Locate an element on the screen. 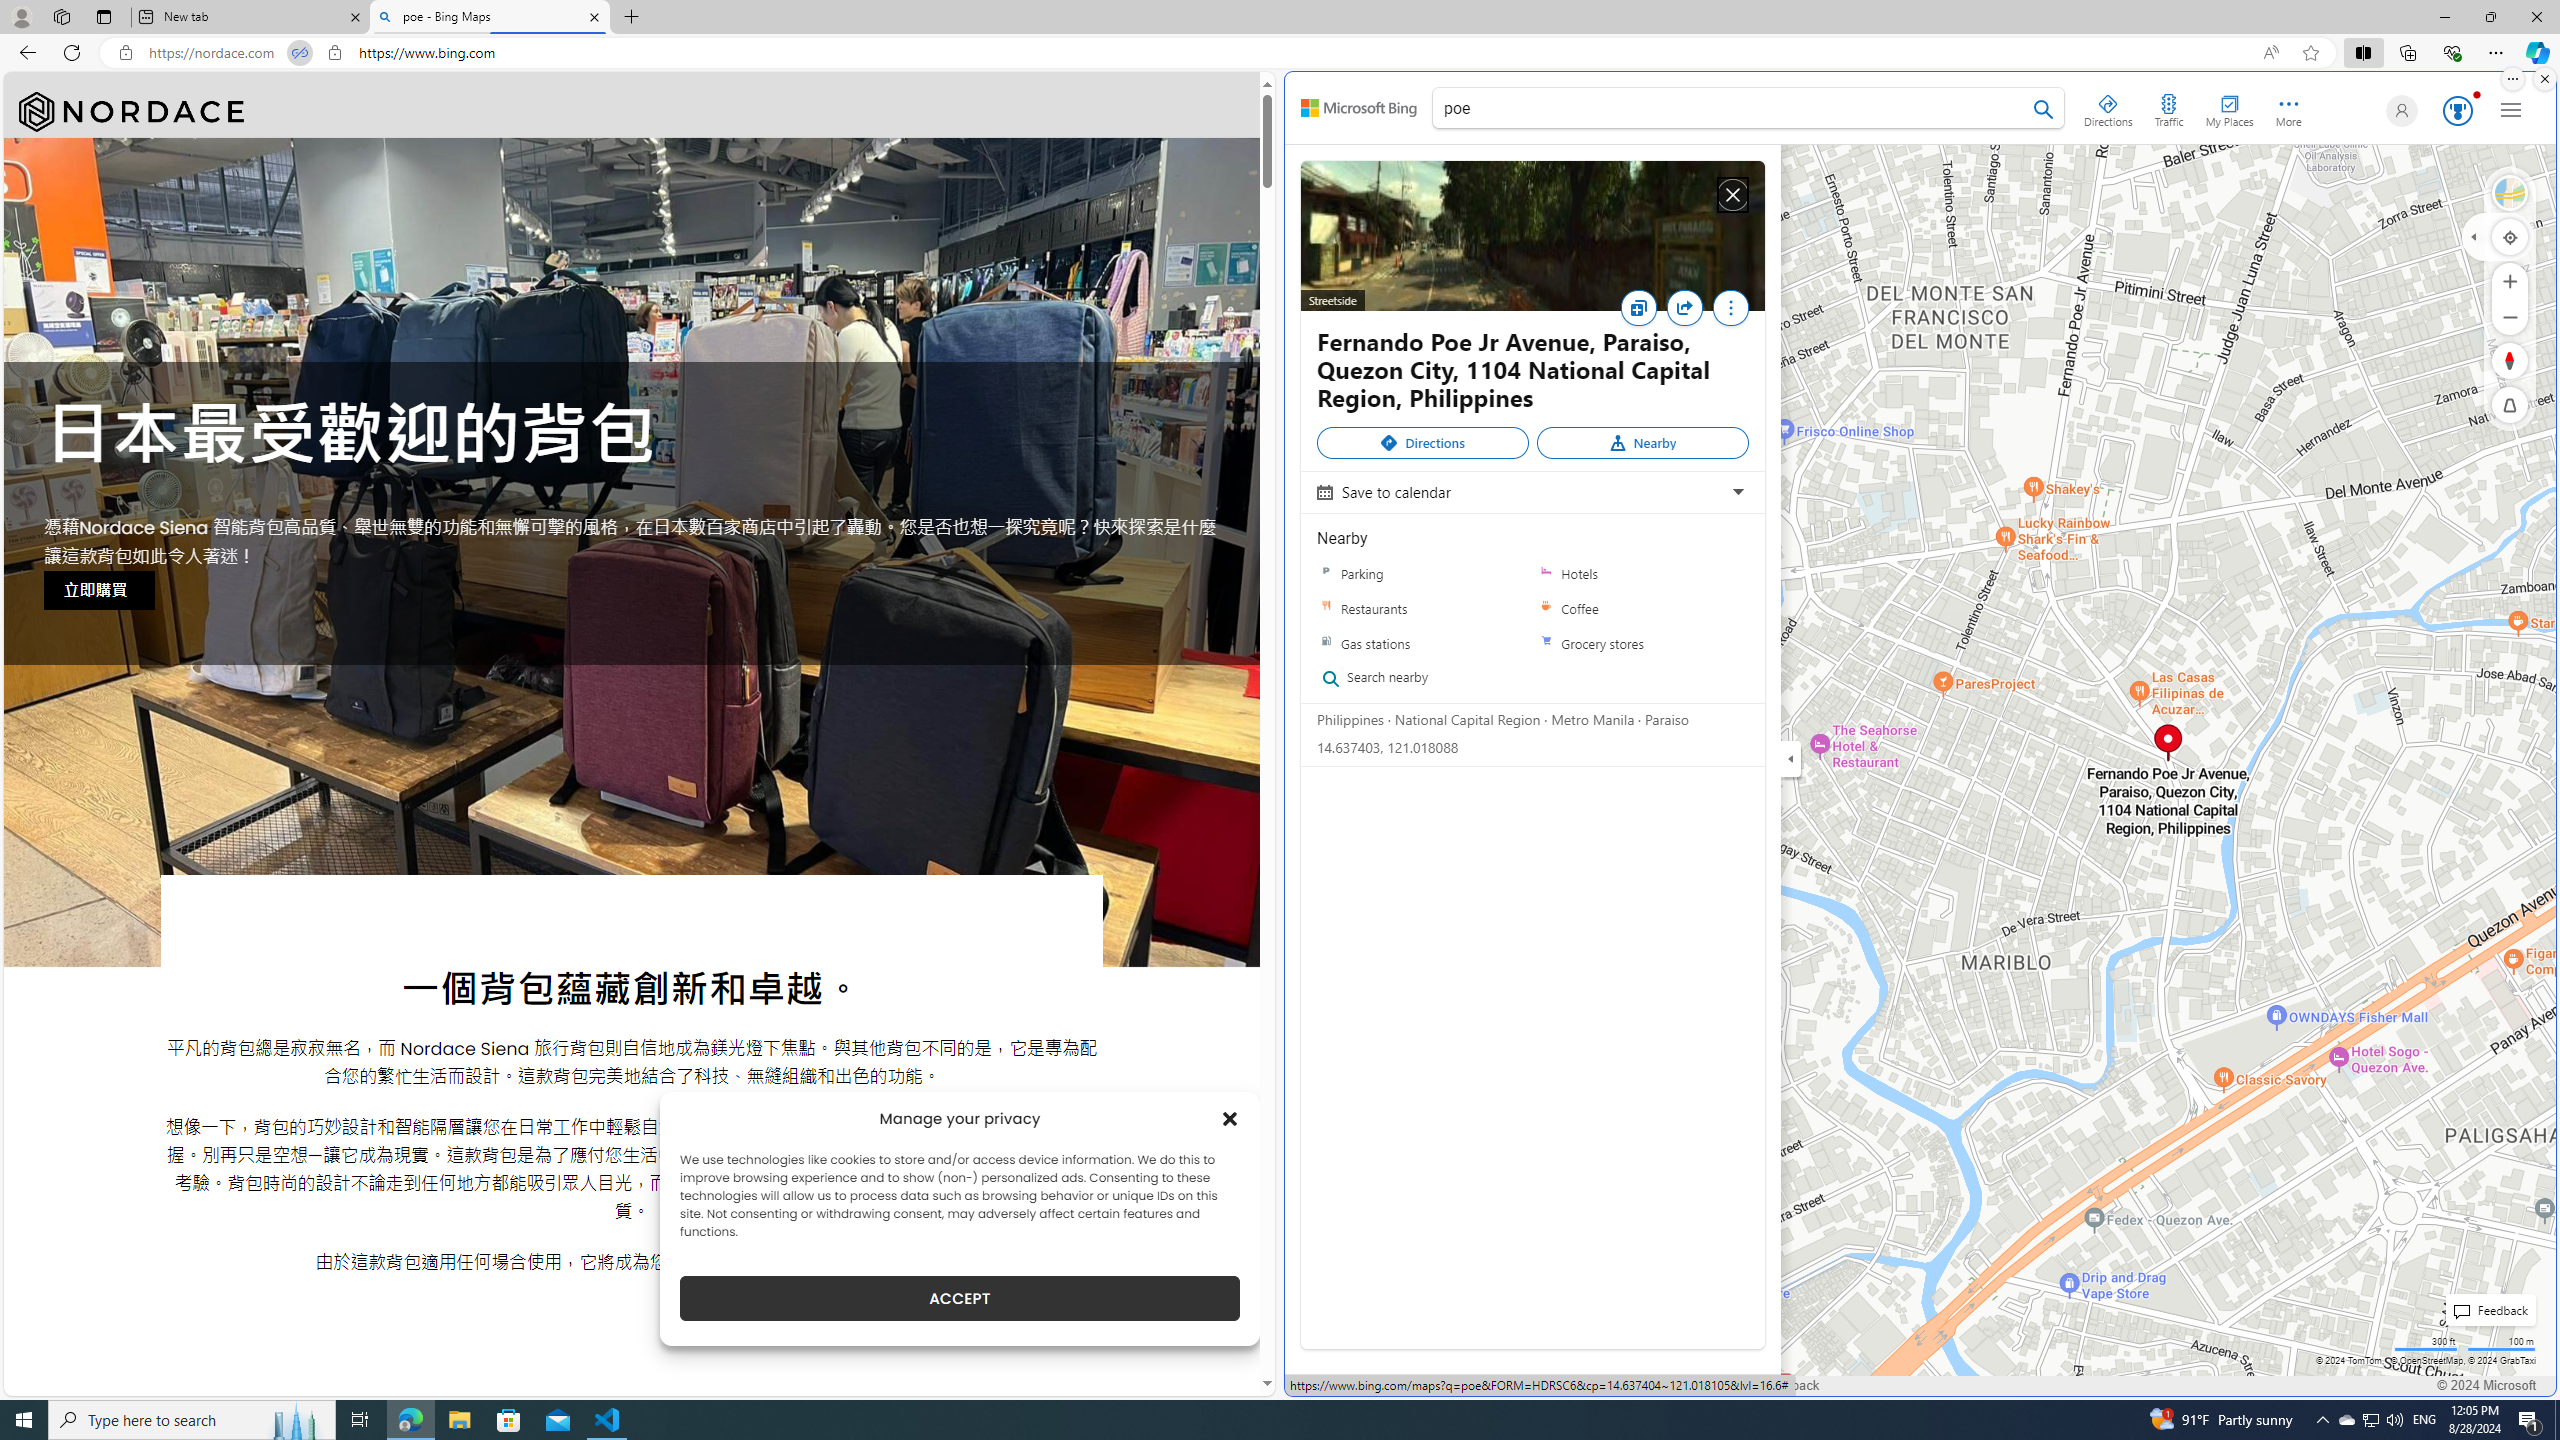 The width and height of the screenshot is (2560, 1440). Legal is located at coordinates (1464, 1386).